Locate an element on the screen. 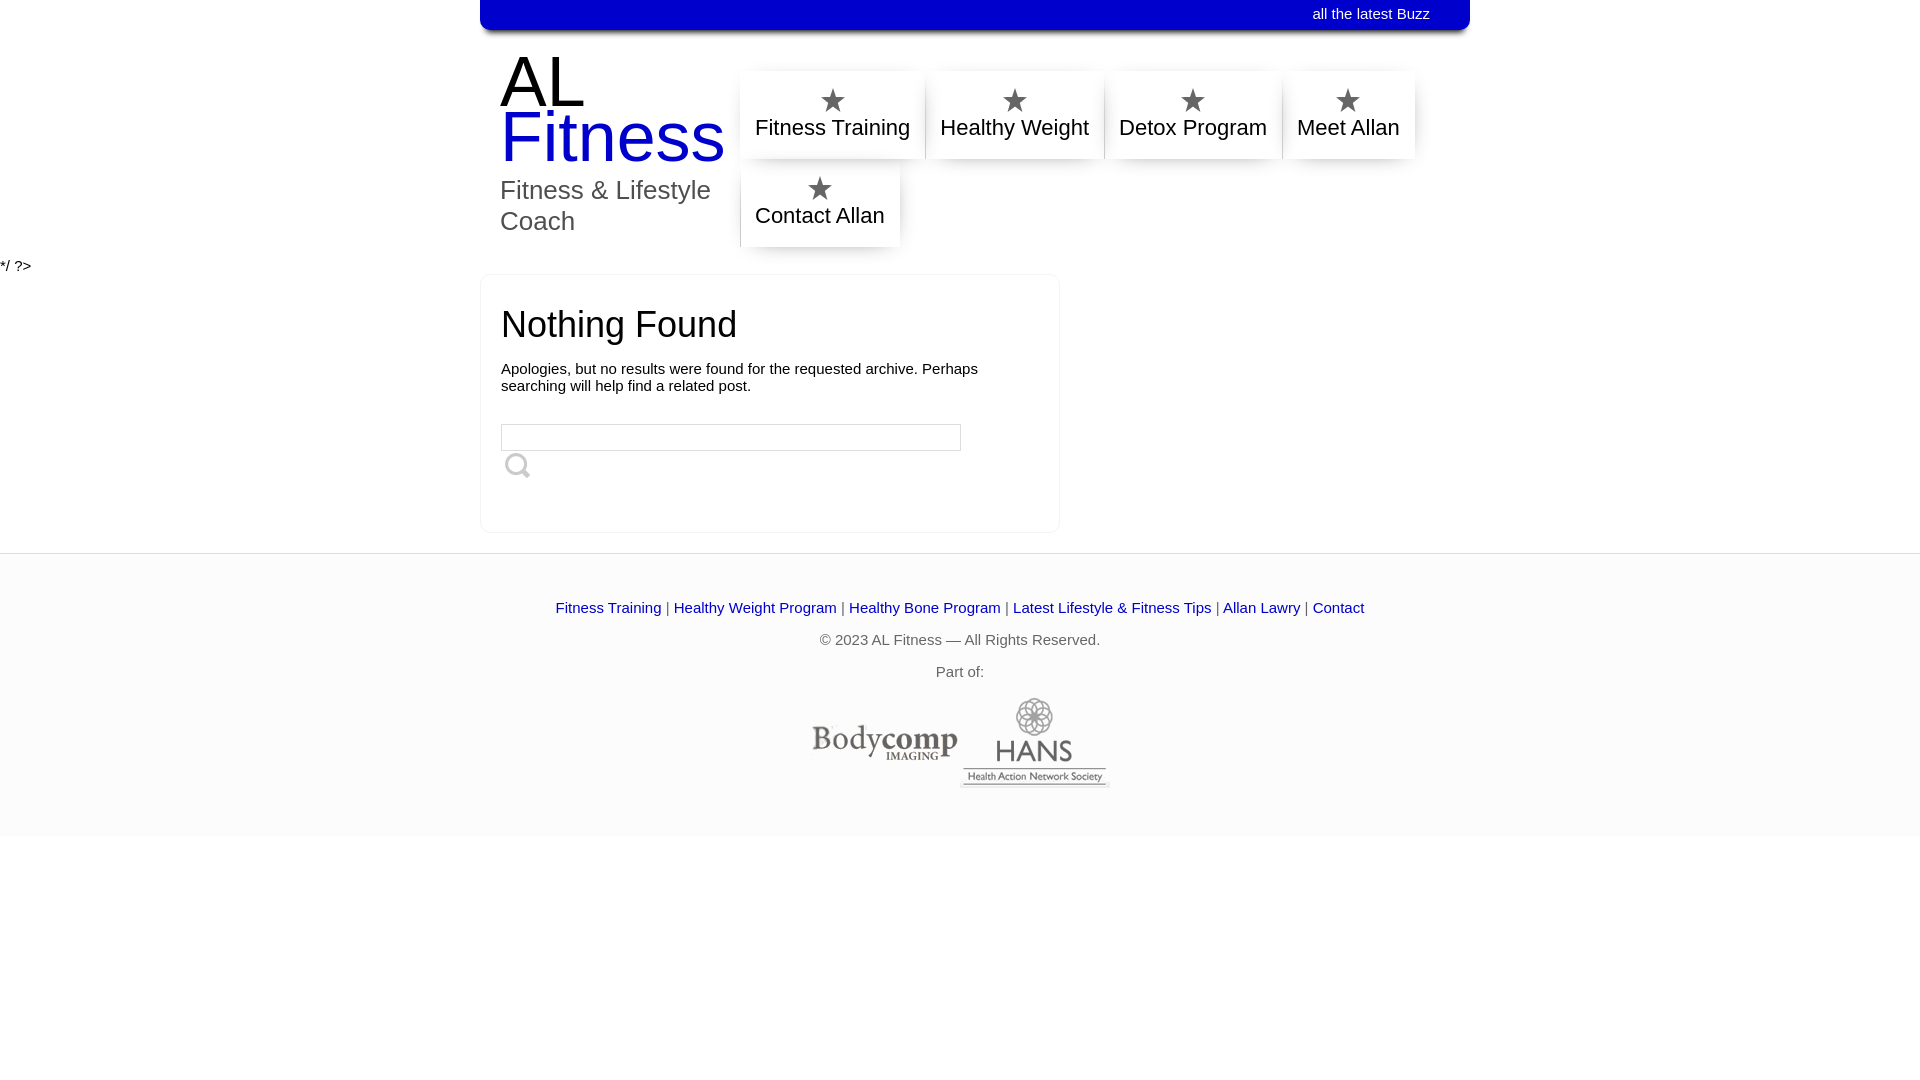 Image resolution: width=1920 pixels, height=1080 pixels. Contact is located at coordinates (1339, 608).